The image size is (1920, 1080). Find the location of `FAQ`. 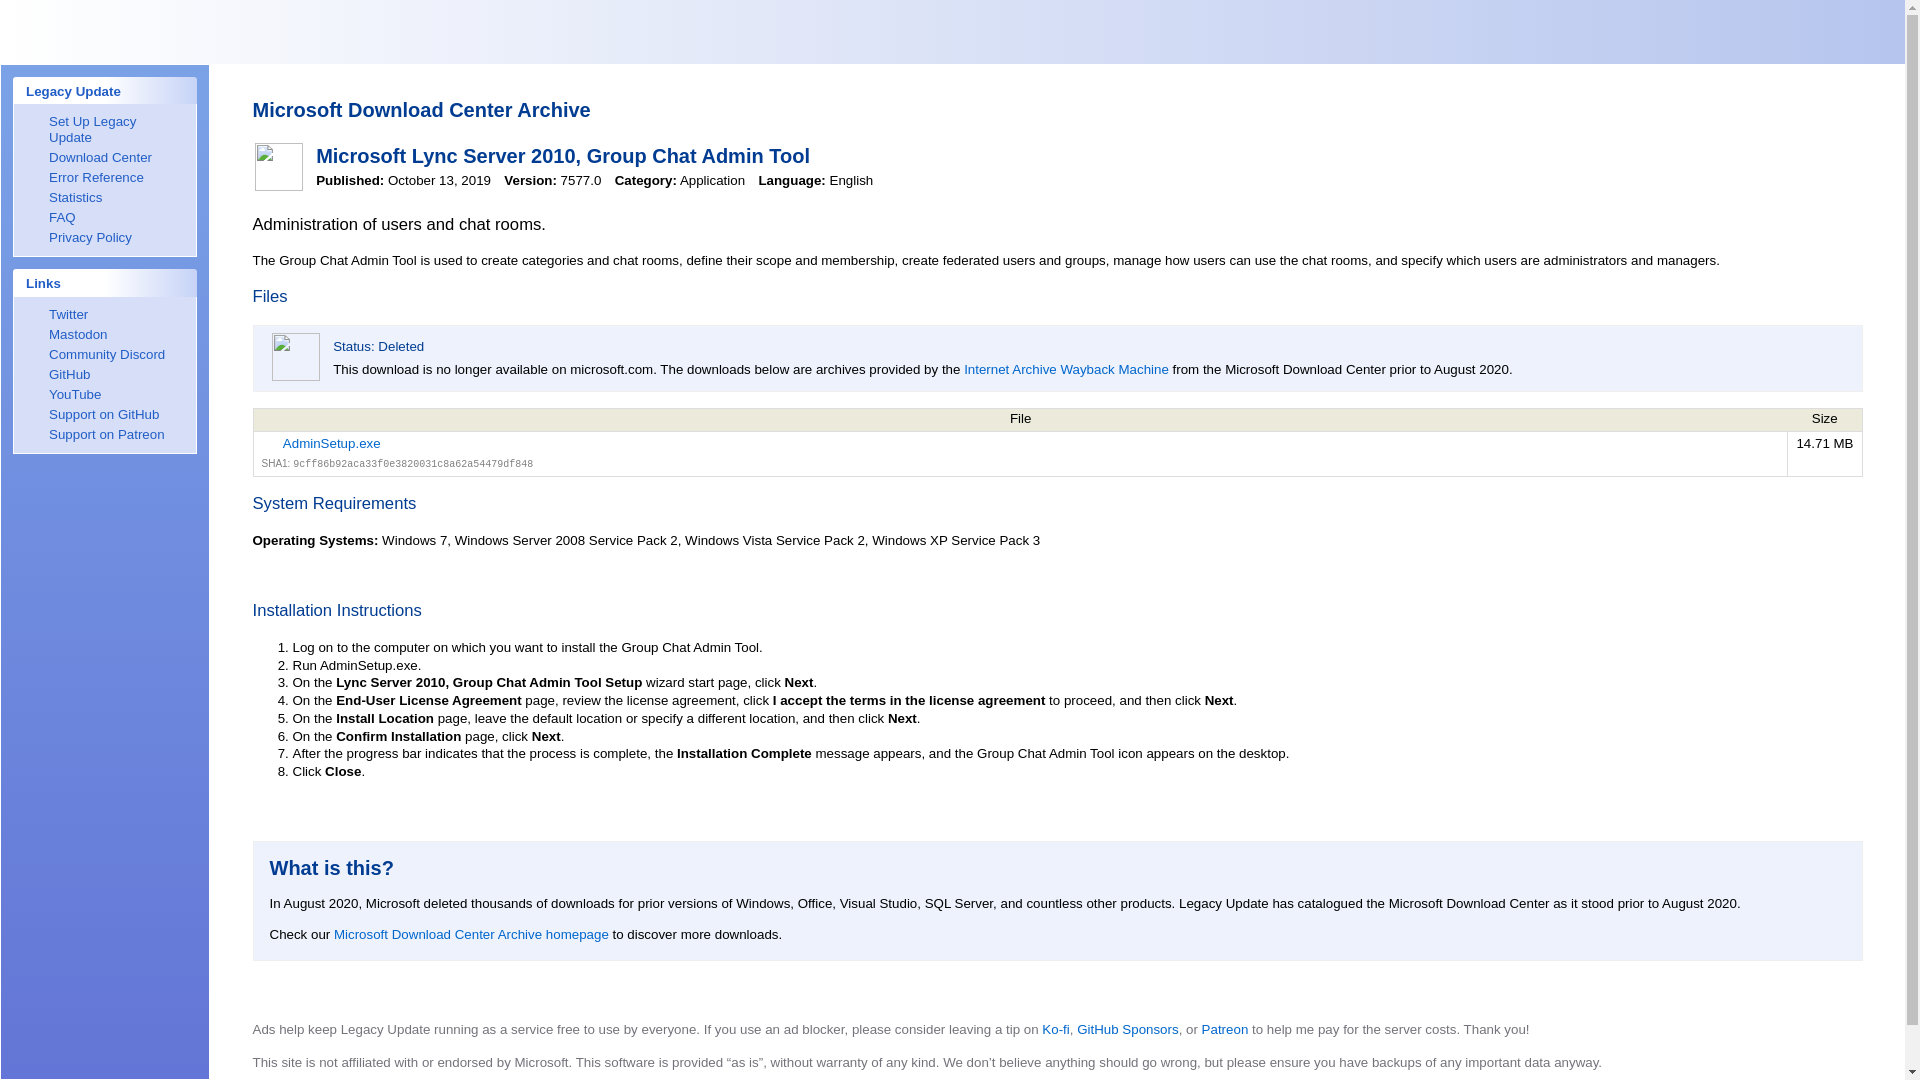

FAQ is located at coordinates (104, 217).